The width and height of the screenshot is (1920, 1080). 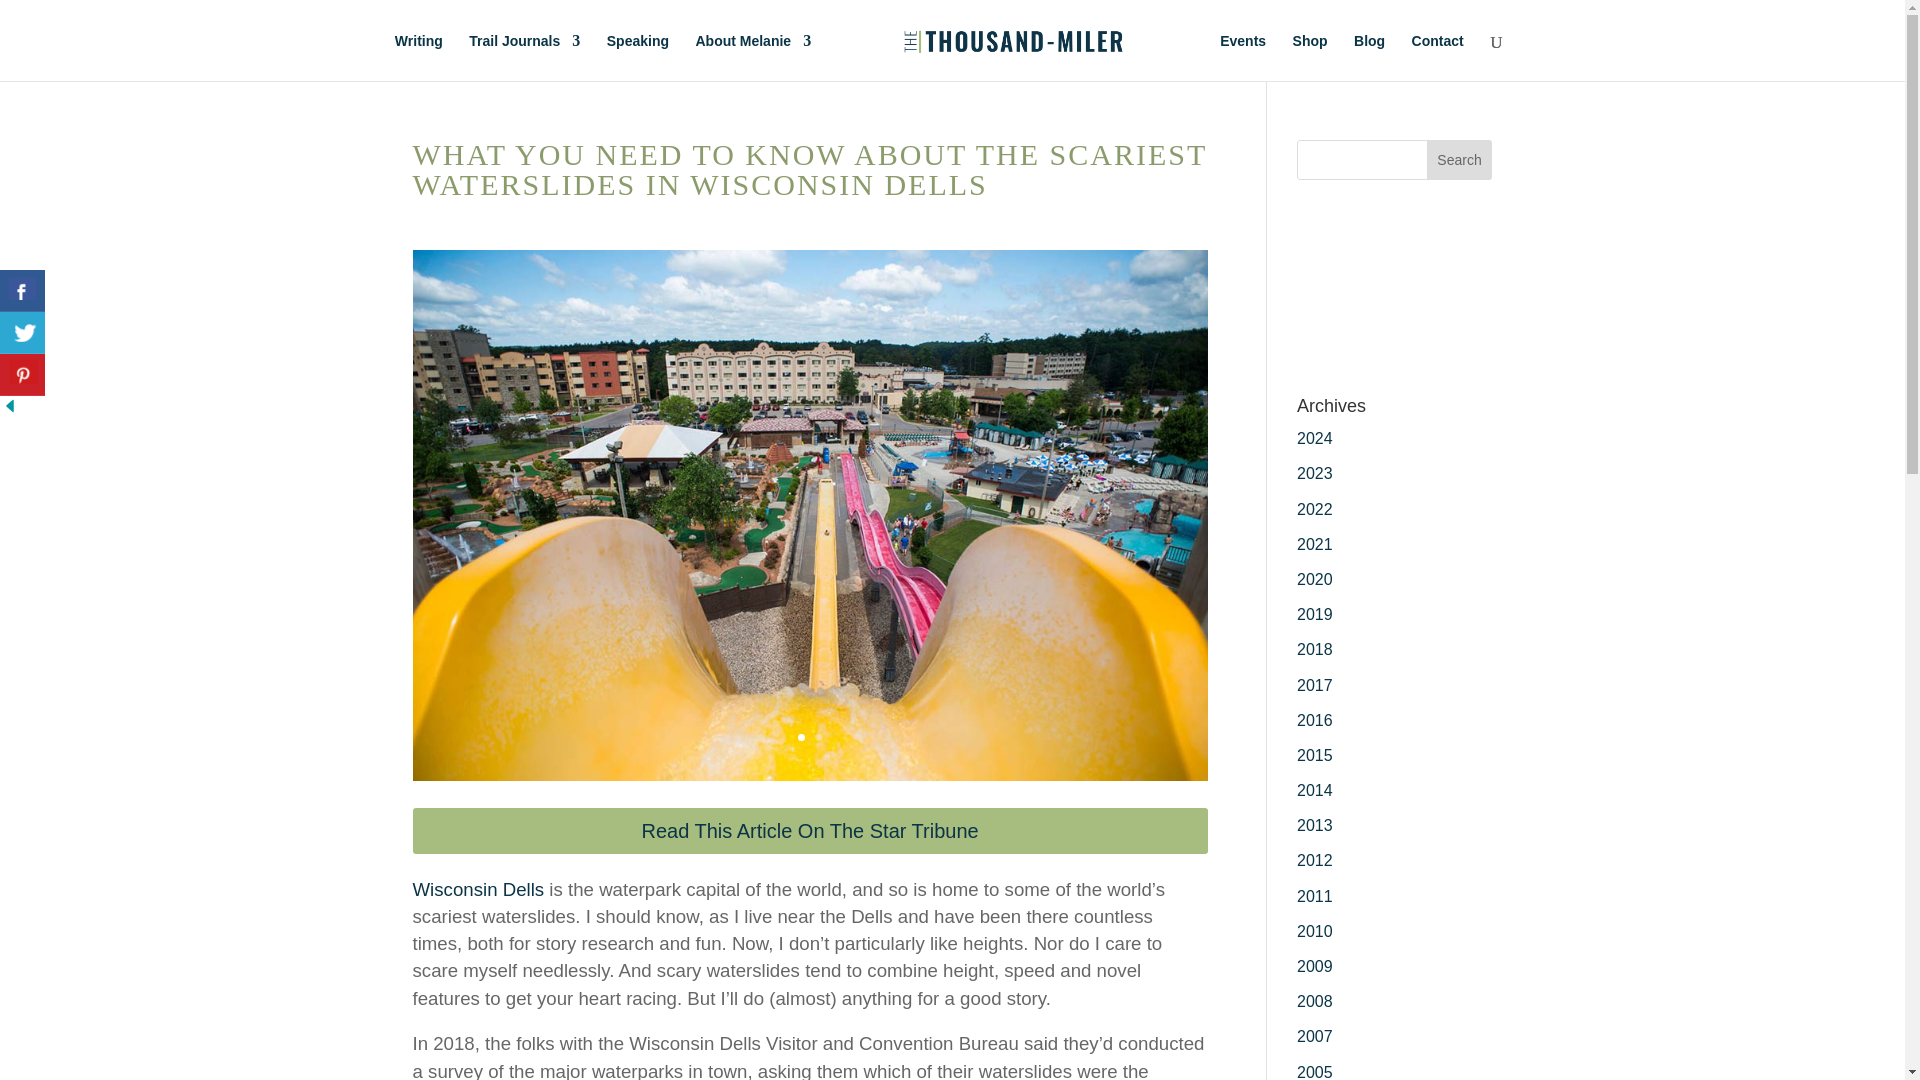 I want to click on Hide Buttons, so click(x=10, y=410).